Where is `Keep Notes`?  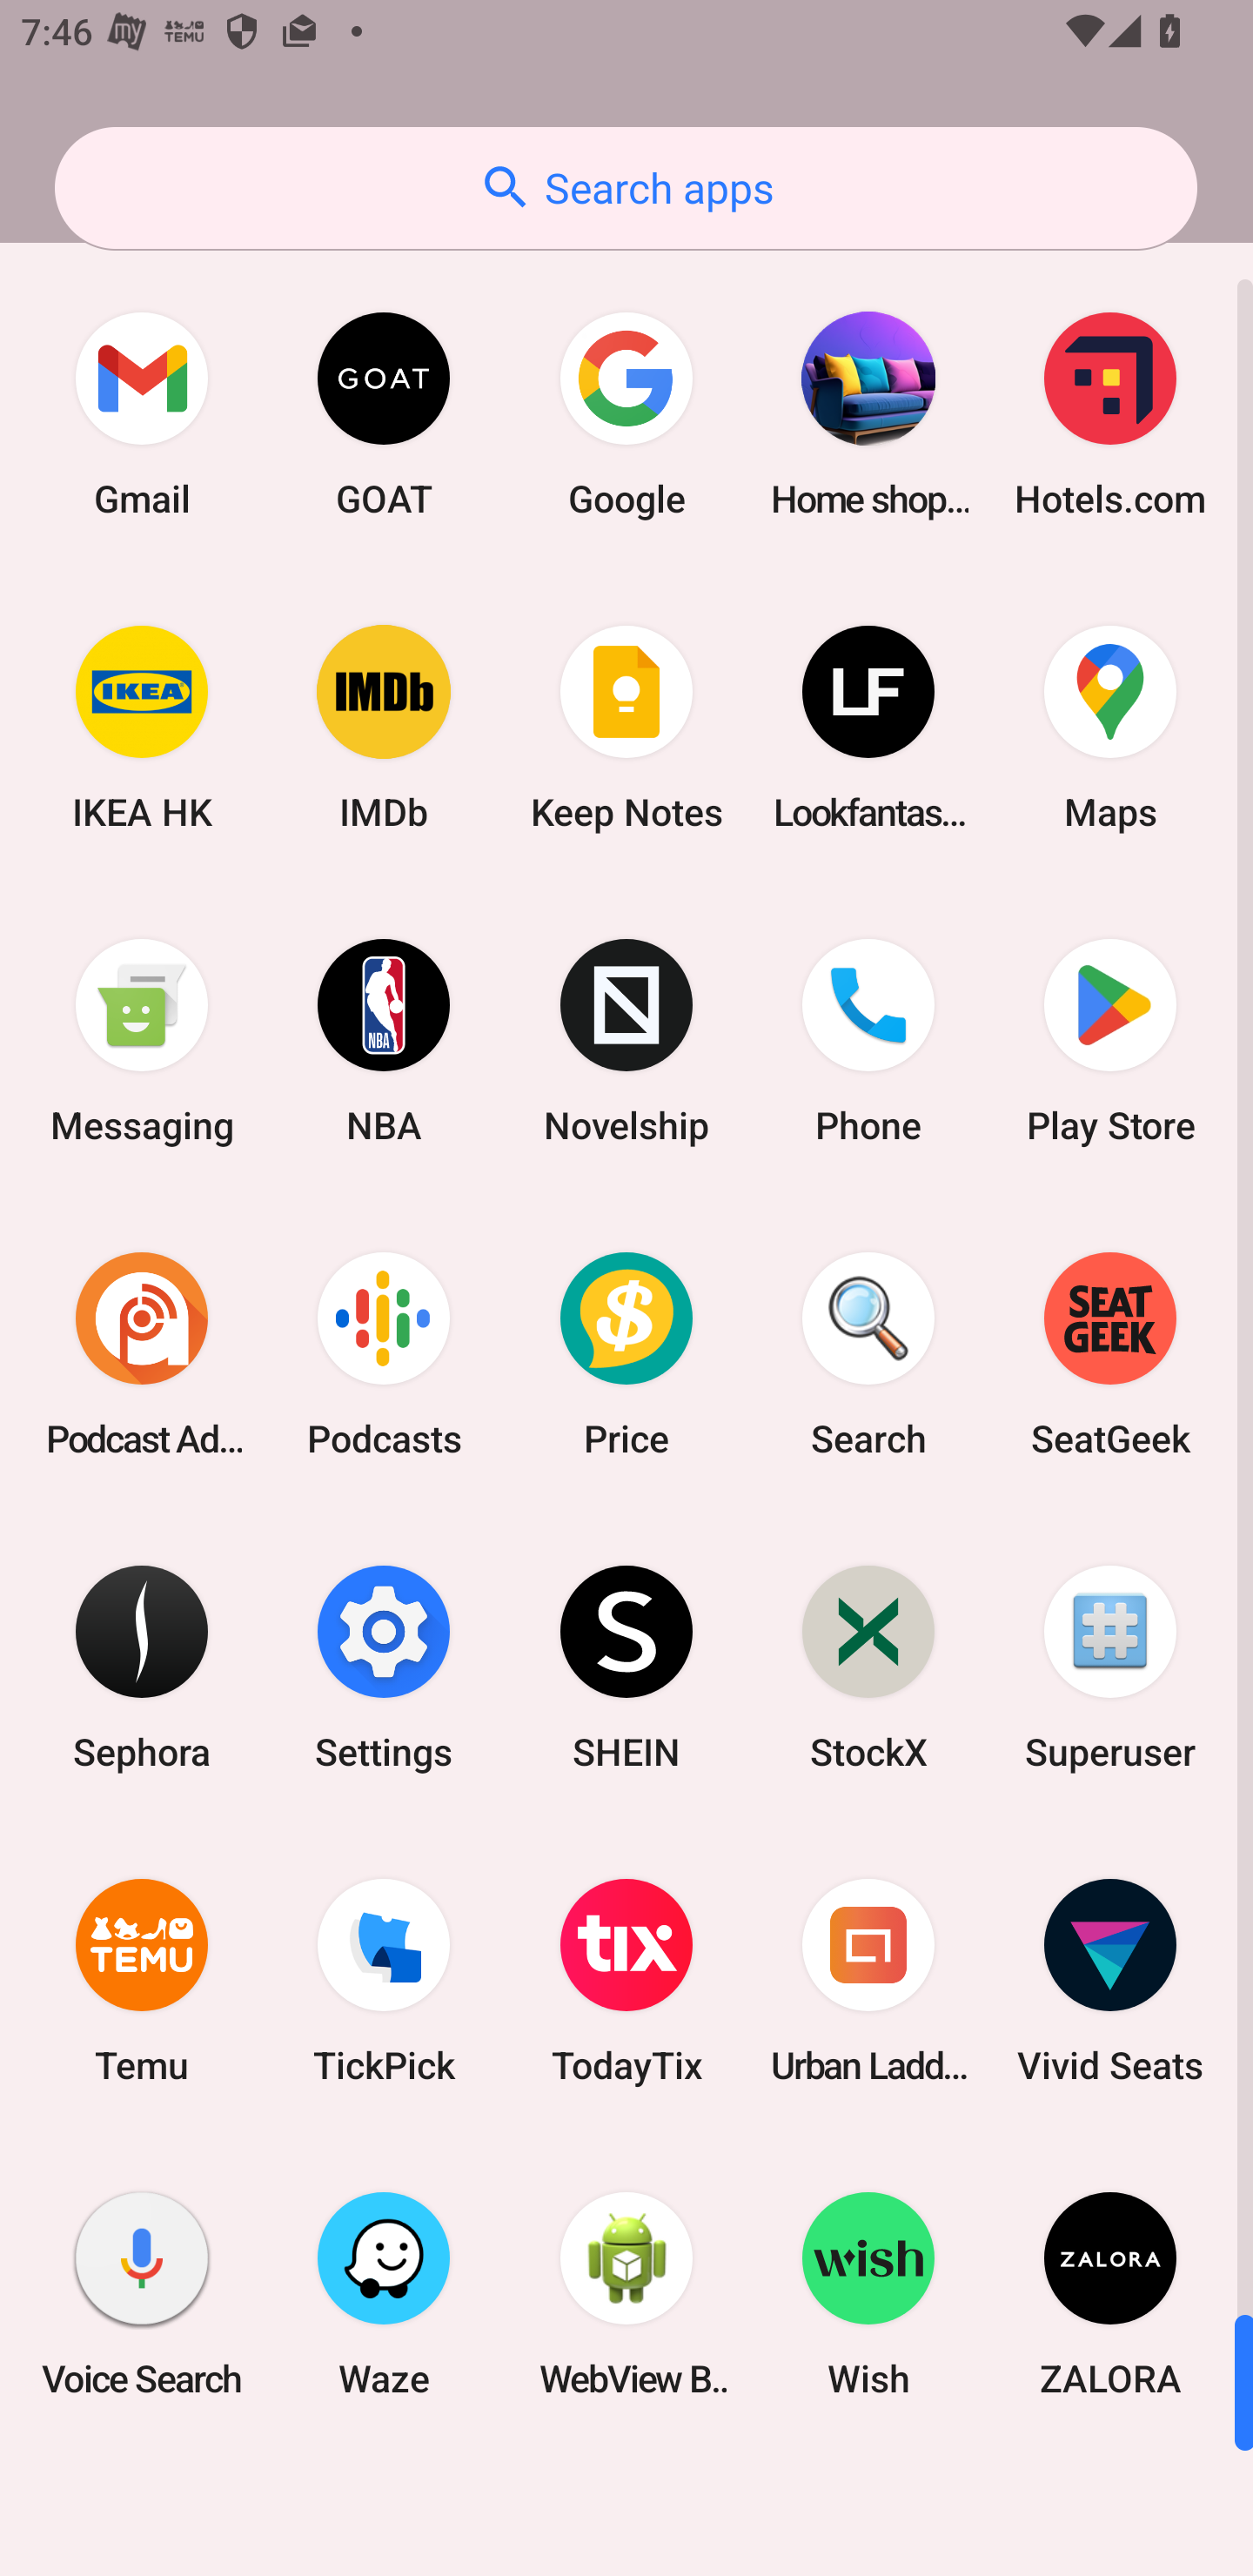 Keep Notes is located at coordinates (626, 728).